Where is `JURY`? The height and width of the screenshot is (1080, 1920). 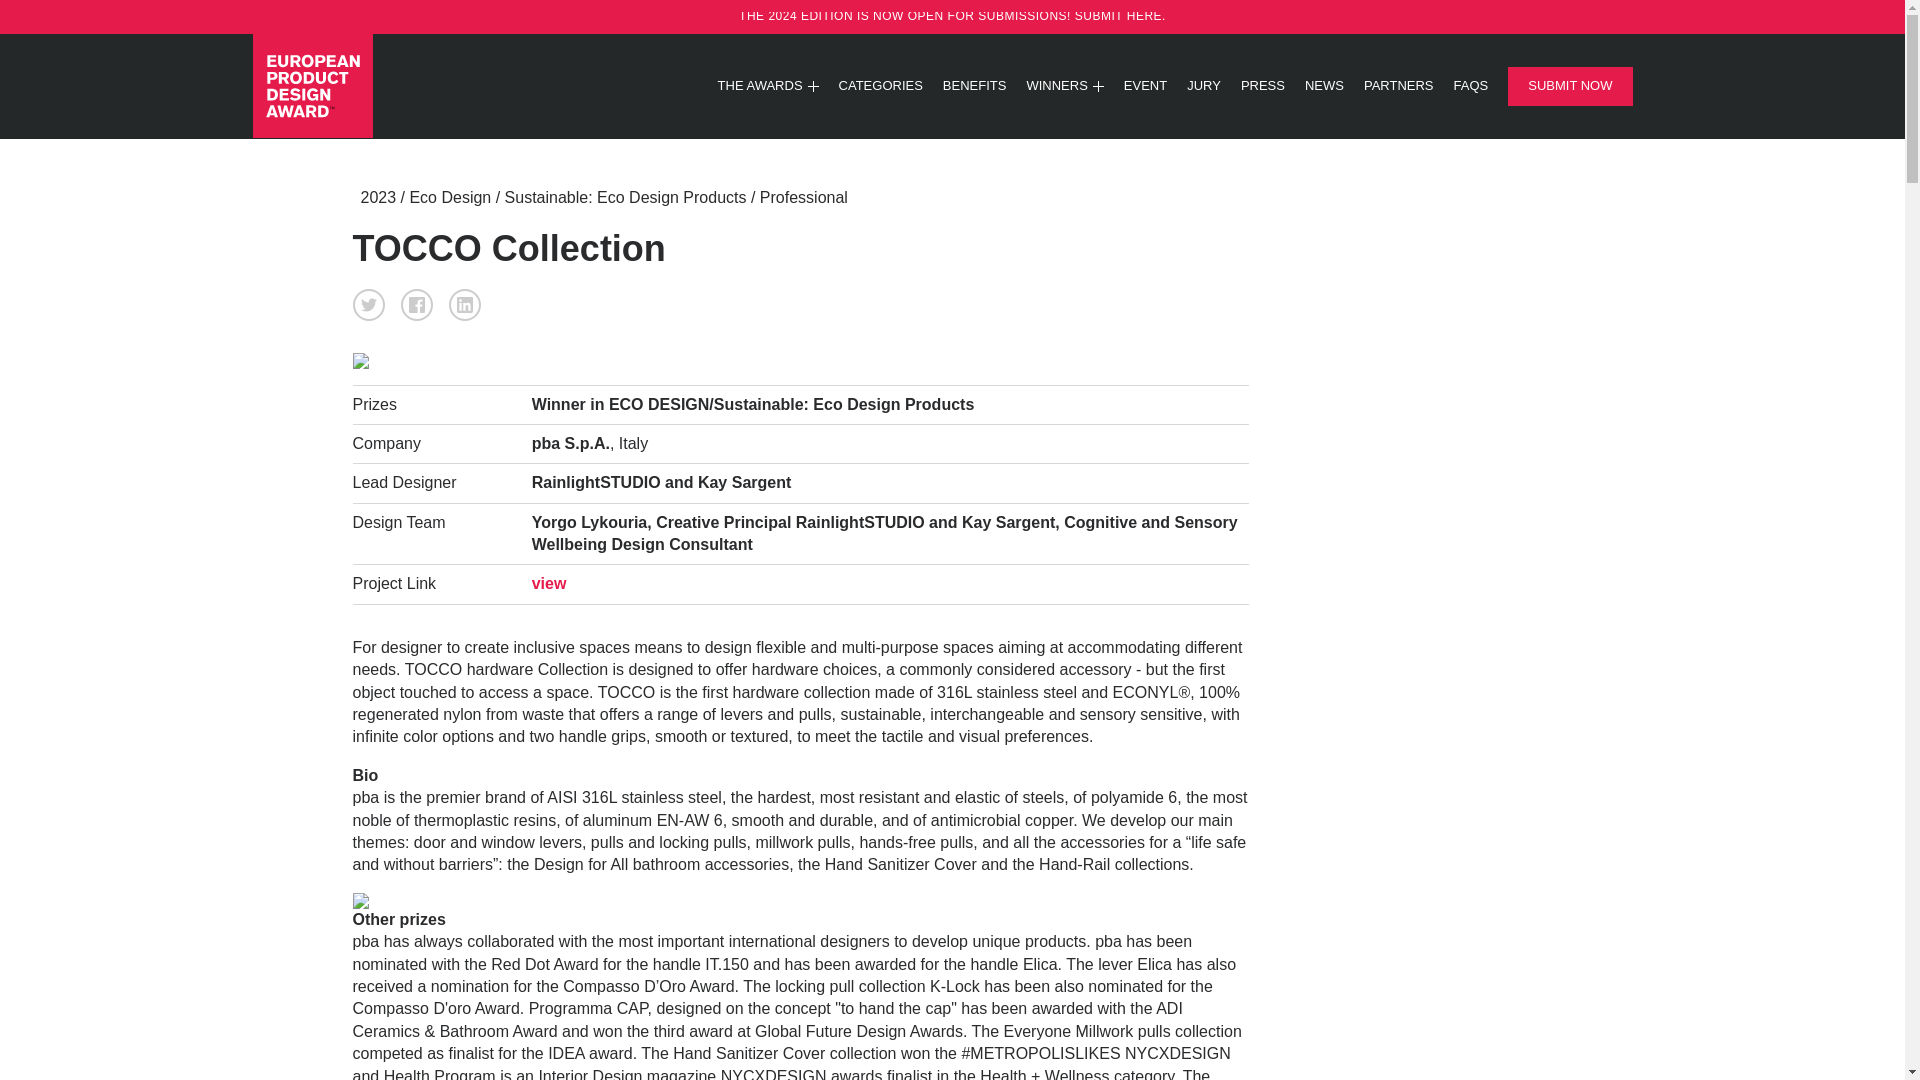 JURY is located at coordinates (1204, 86).